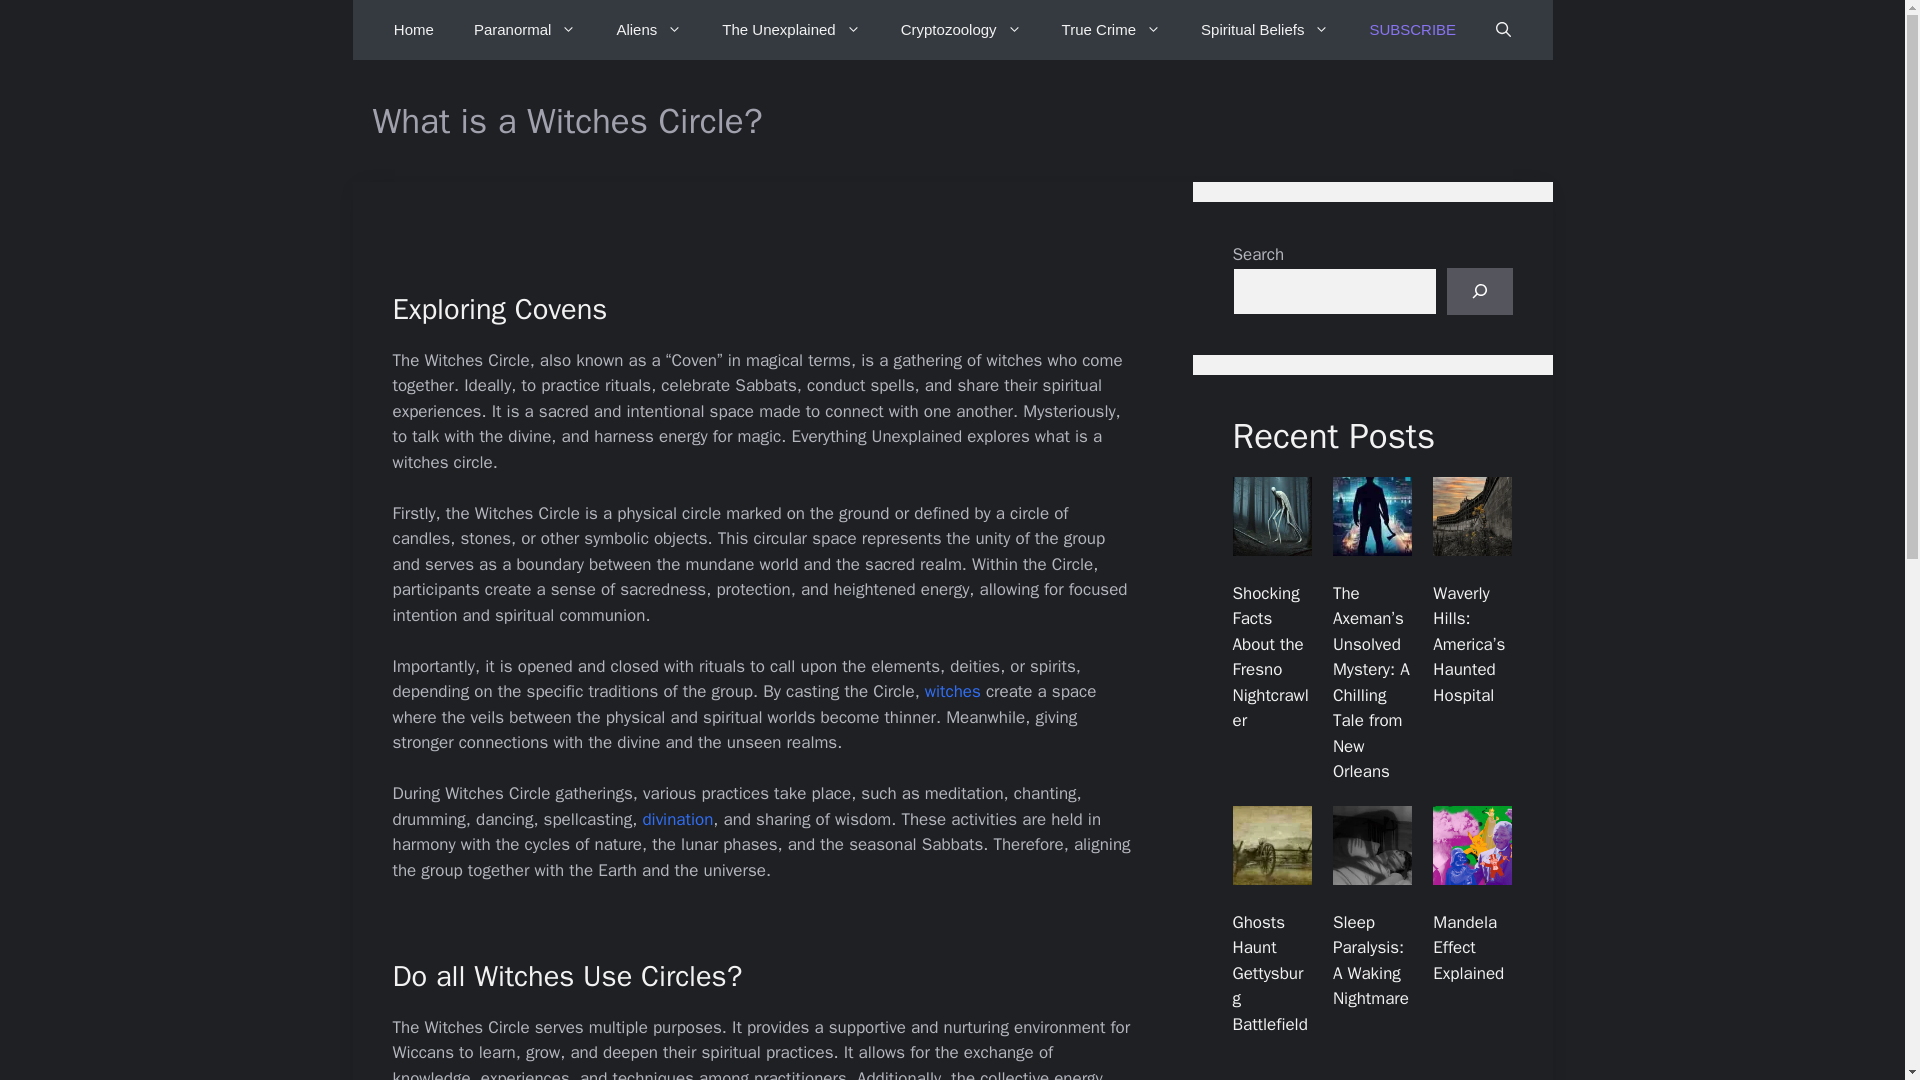  What do you see at coordinates (648, 30) in the screenshot?
I see `Aliens` at bounding box center [648, 30].